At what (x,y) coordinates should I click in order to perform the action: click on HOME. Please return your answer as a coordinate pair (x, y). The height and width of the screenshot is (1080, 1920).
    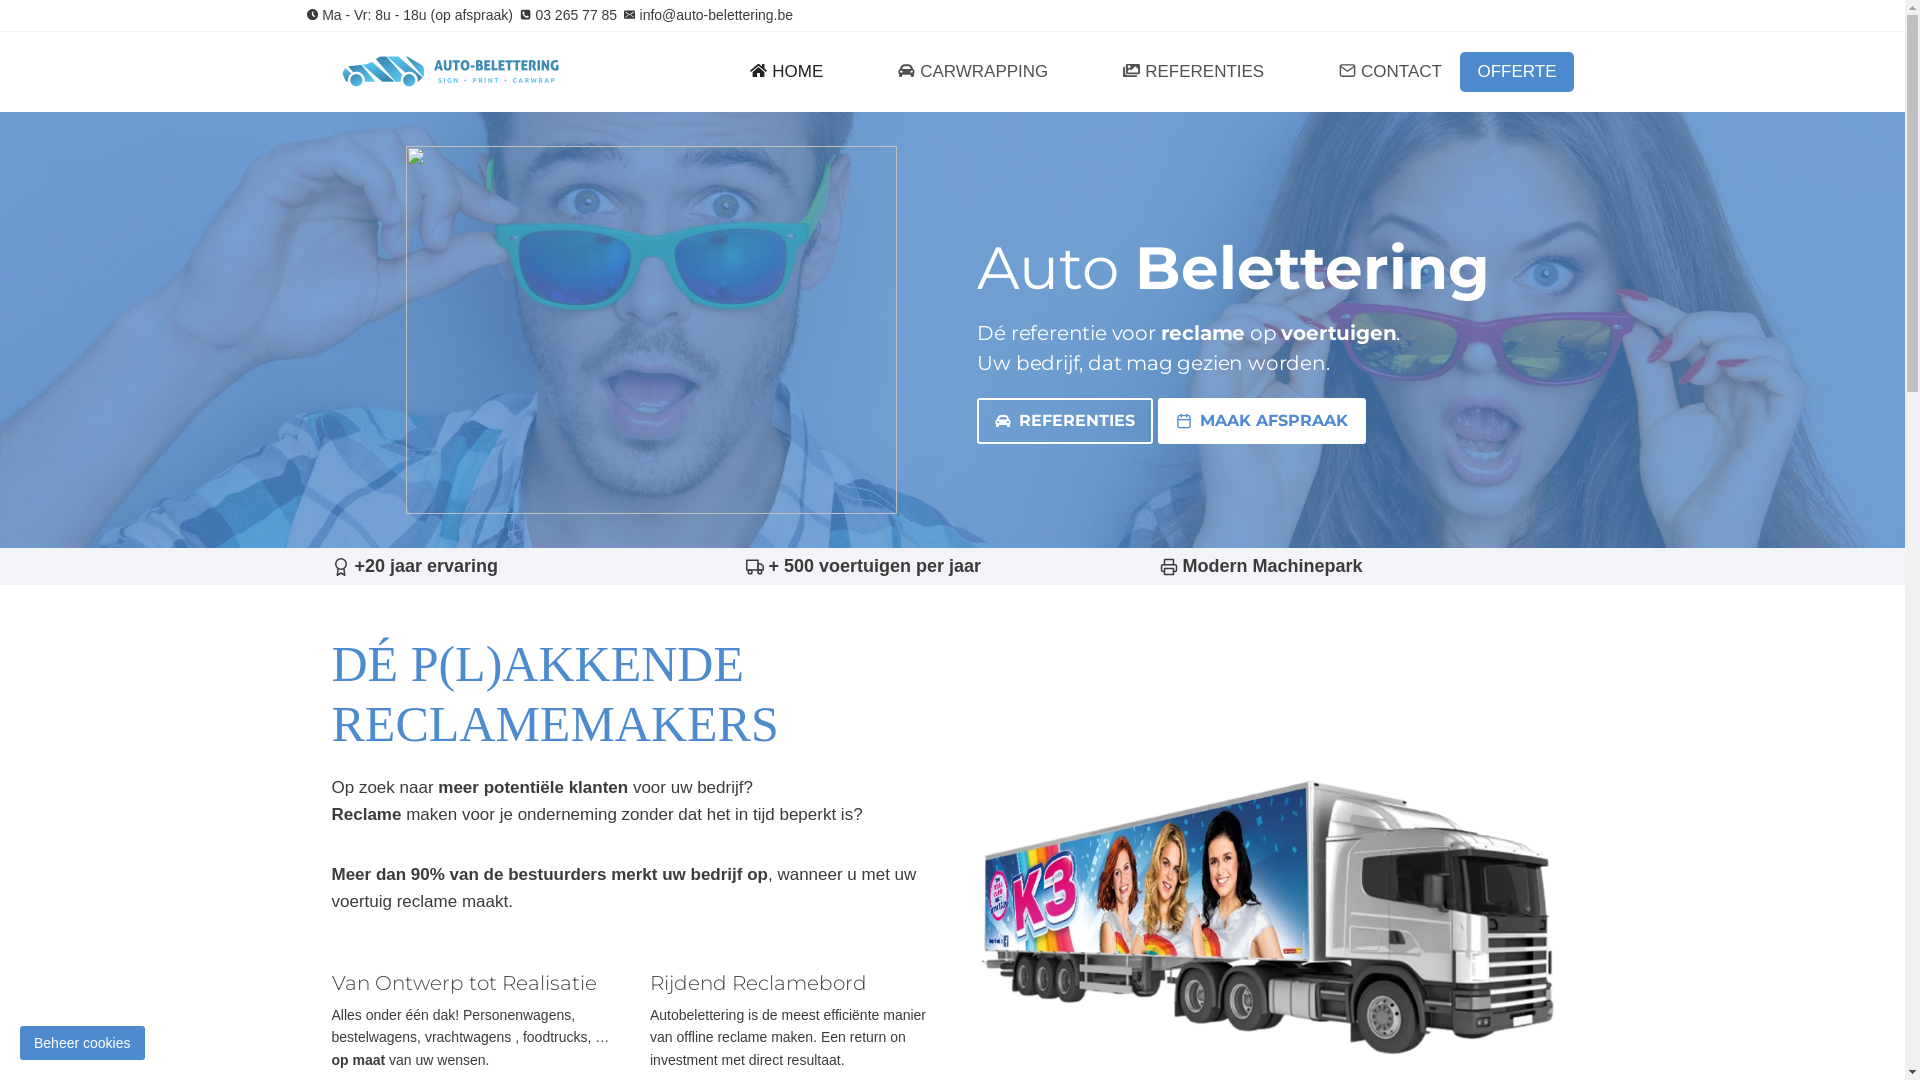
    Looking at the image, I should click on (787, 72).